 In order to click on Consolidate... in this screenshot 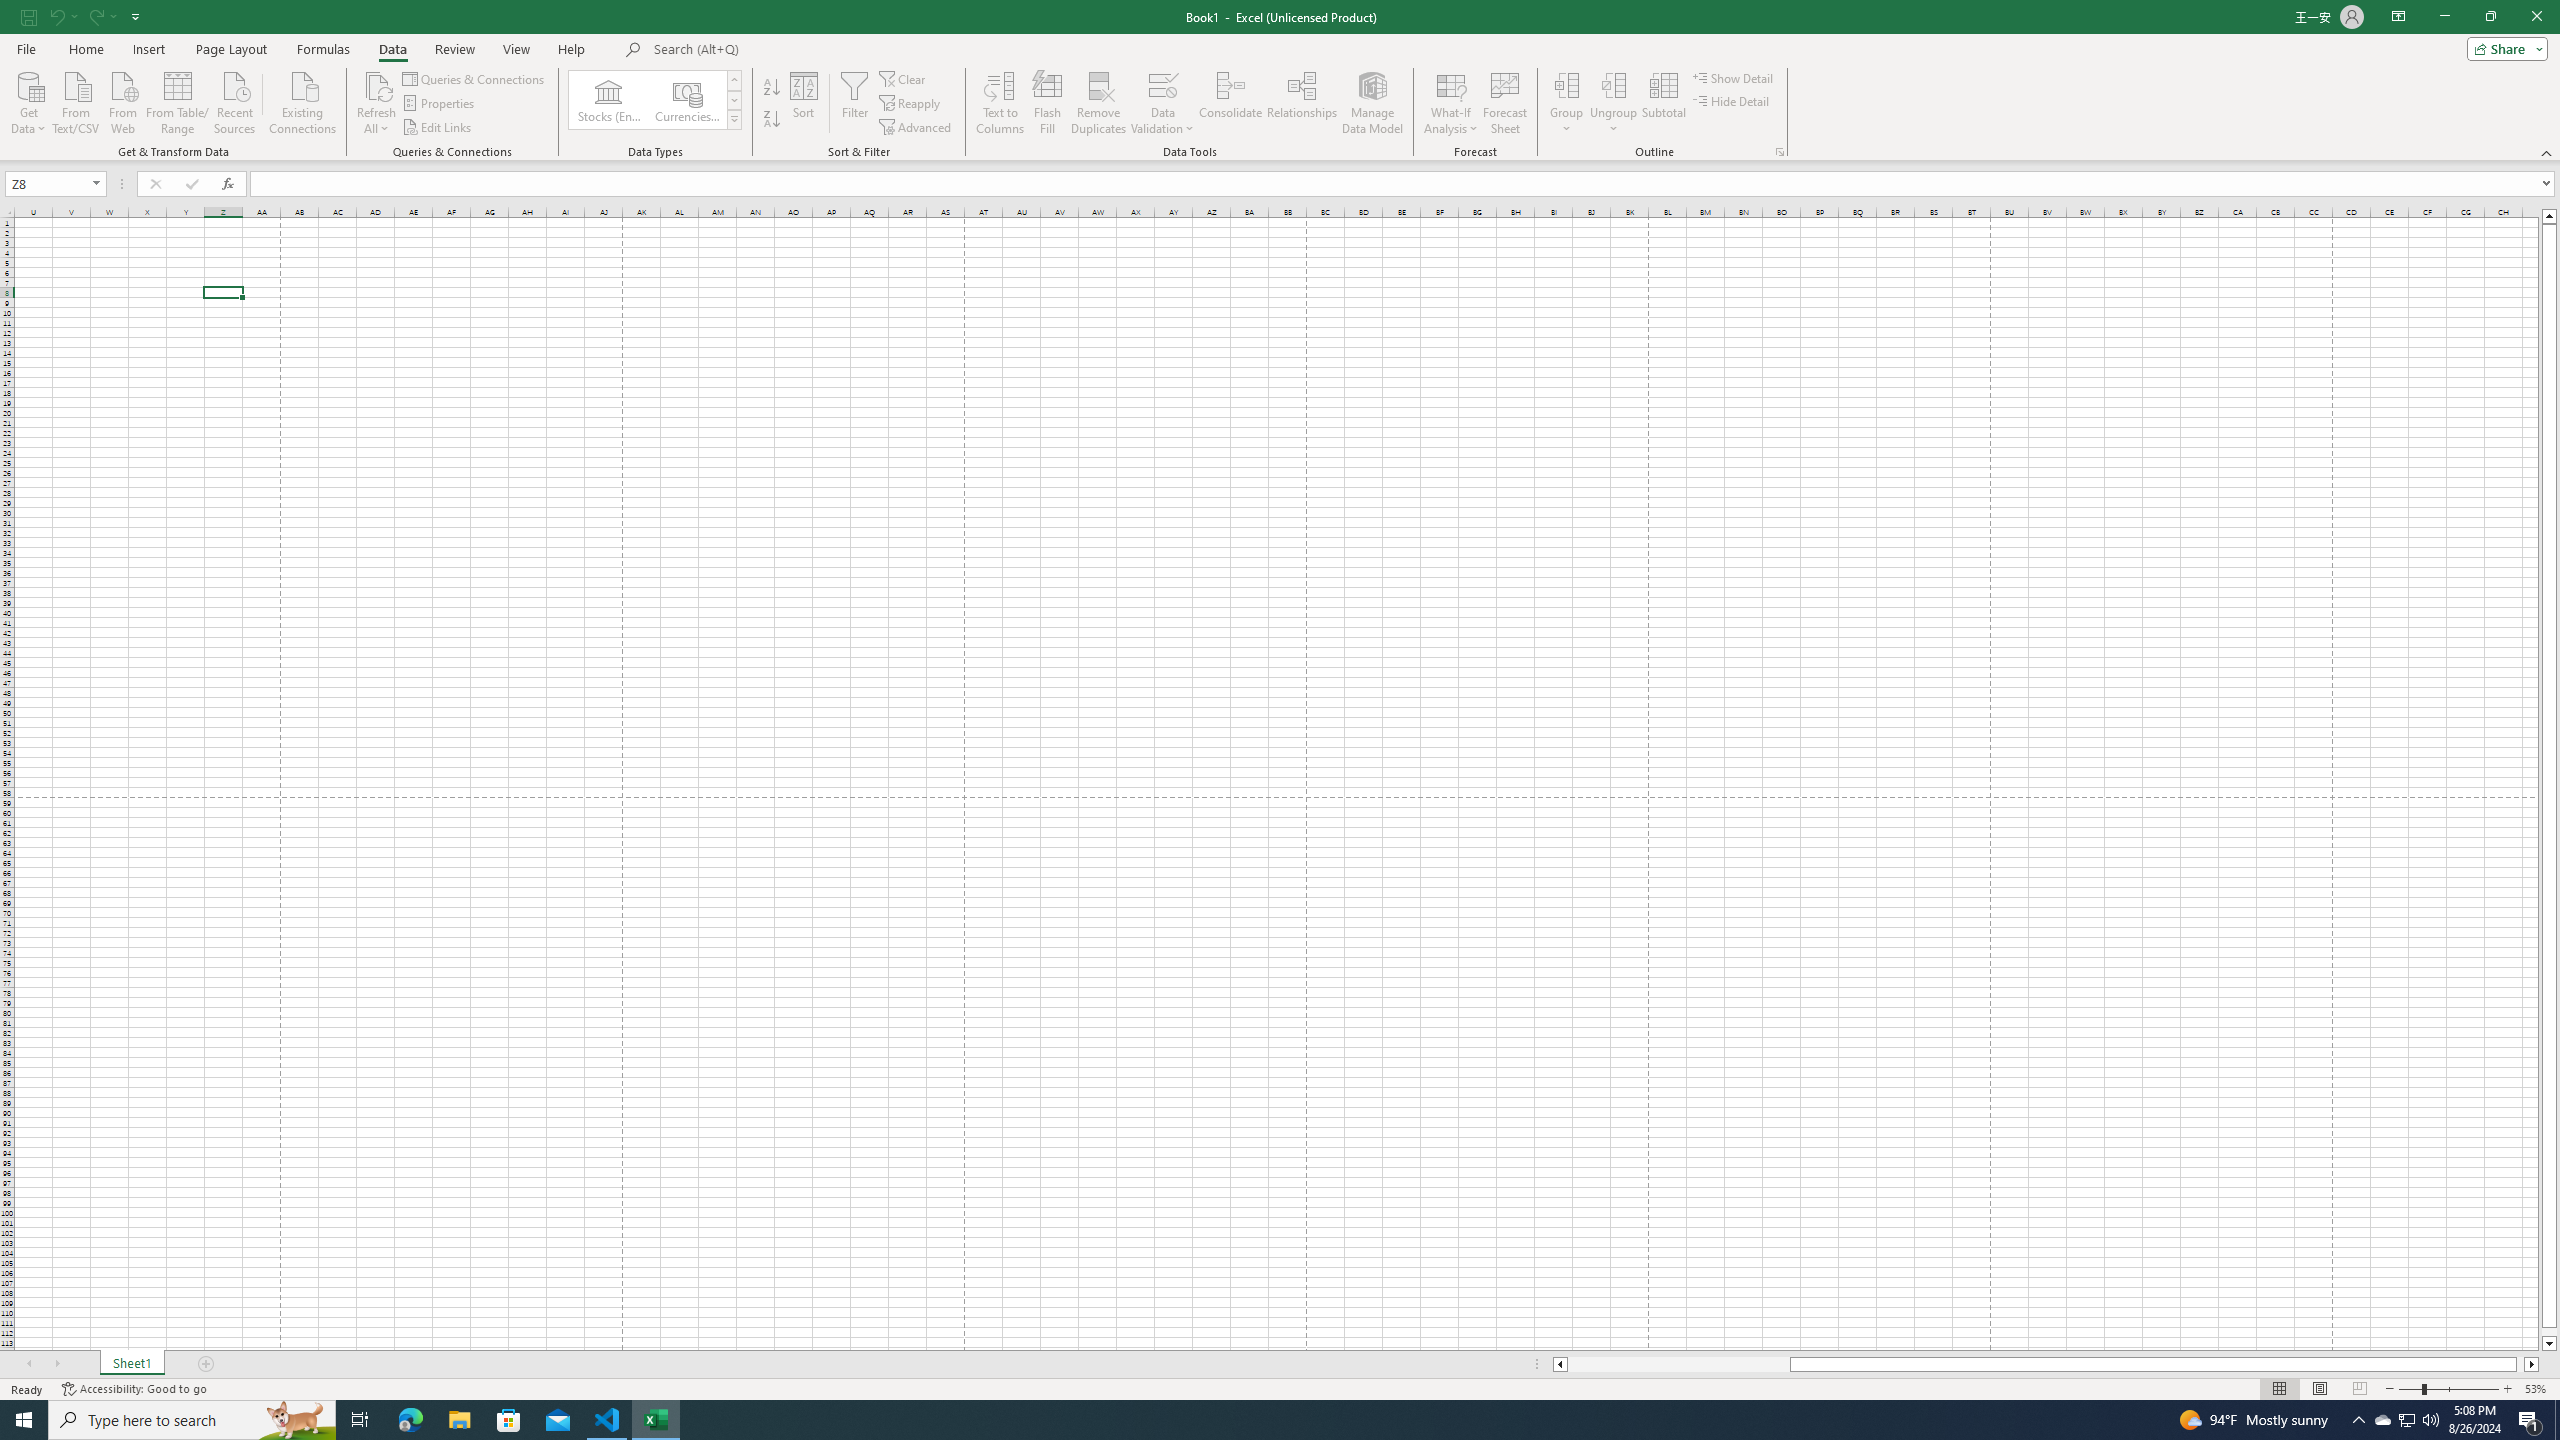, I will do `click(1231, 103)`.